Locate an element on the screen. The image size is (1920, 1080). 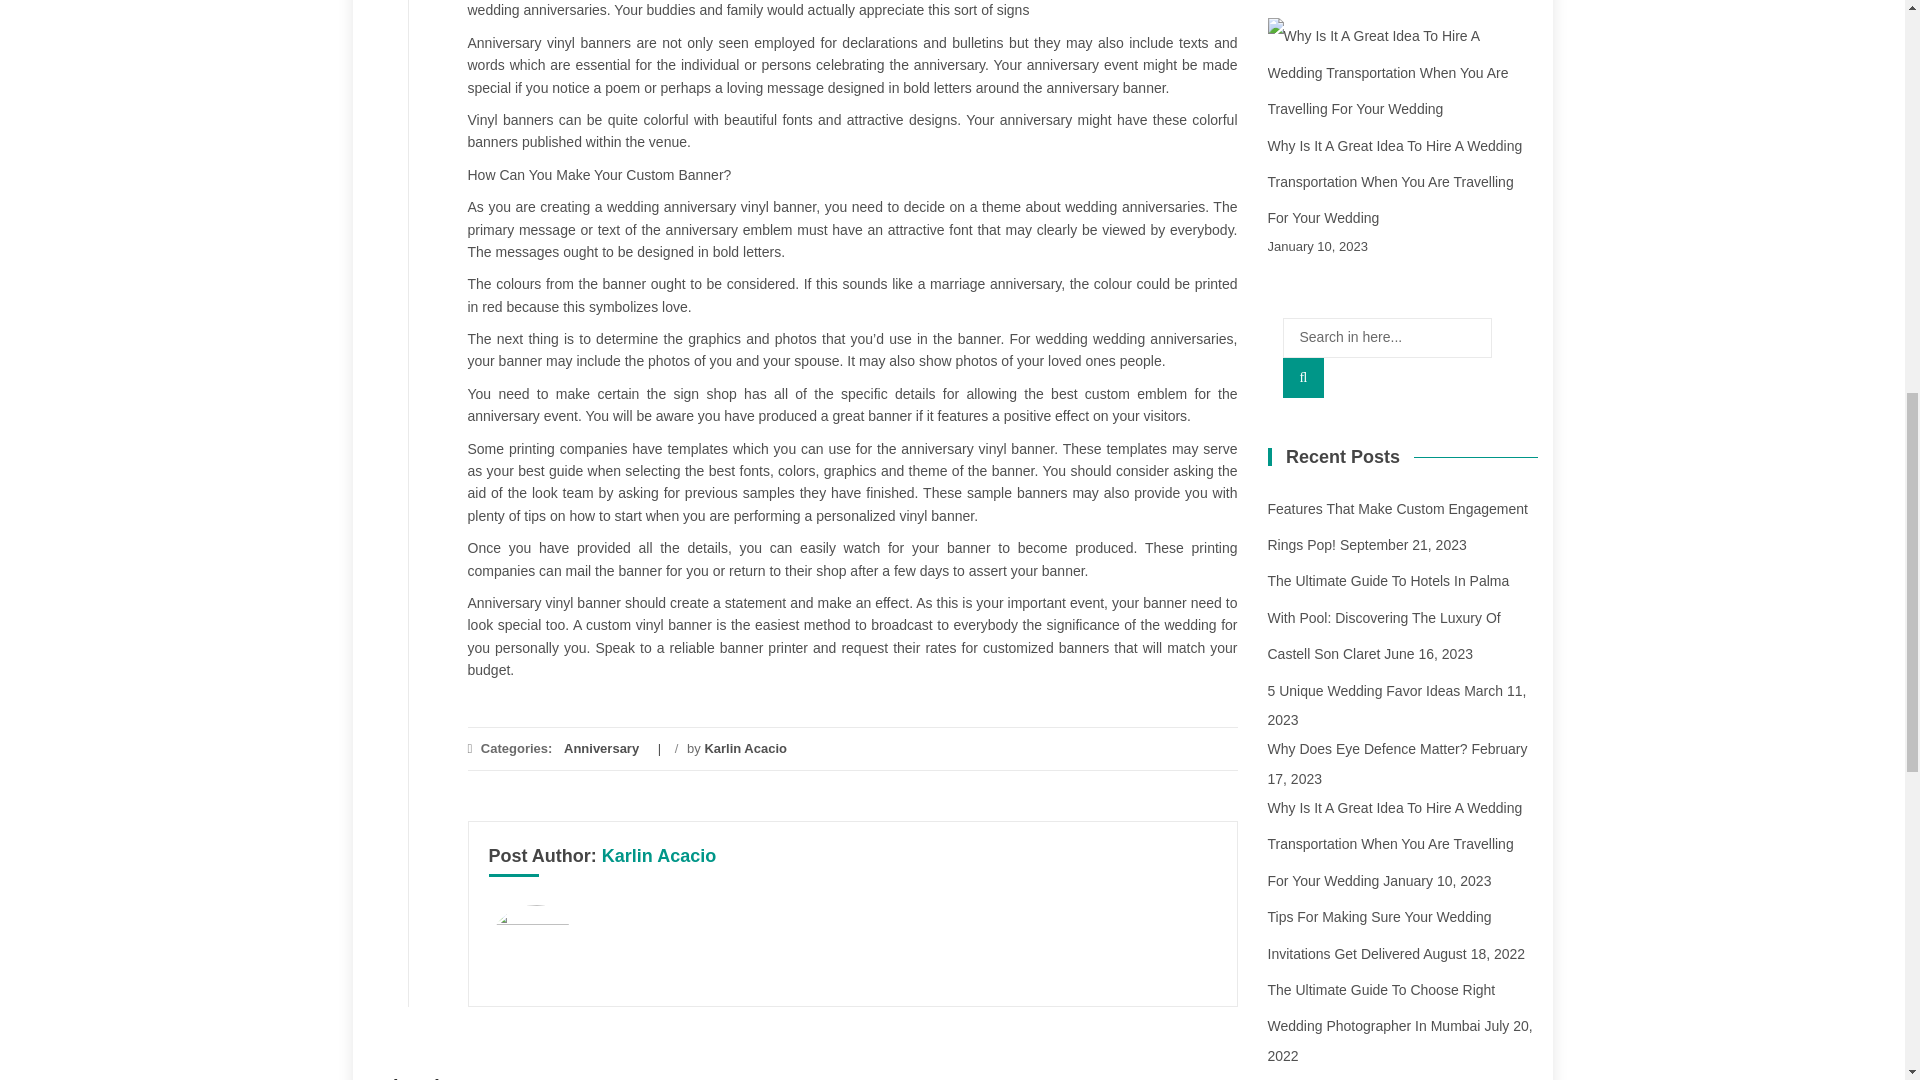
Karlin Acacio is located at coordinates (659, 856).